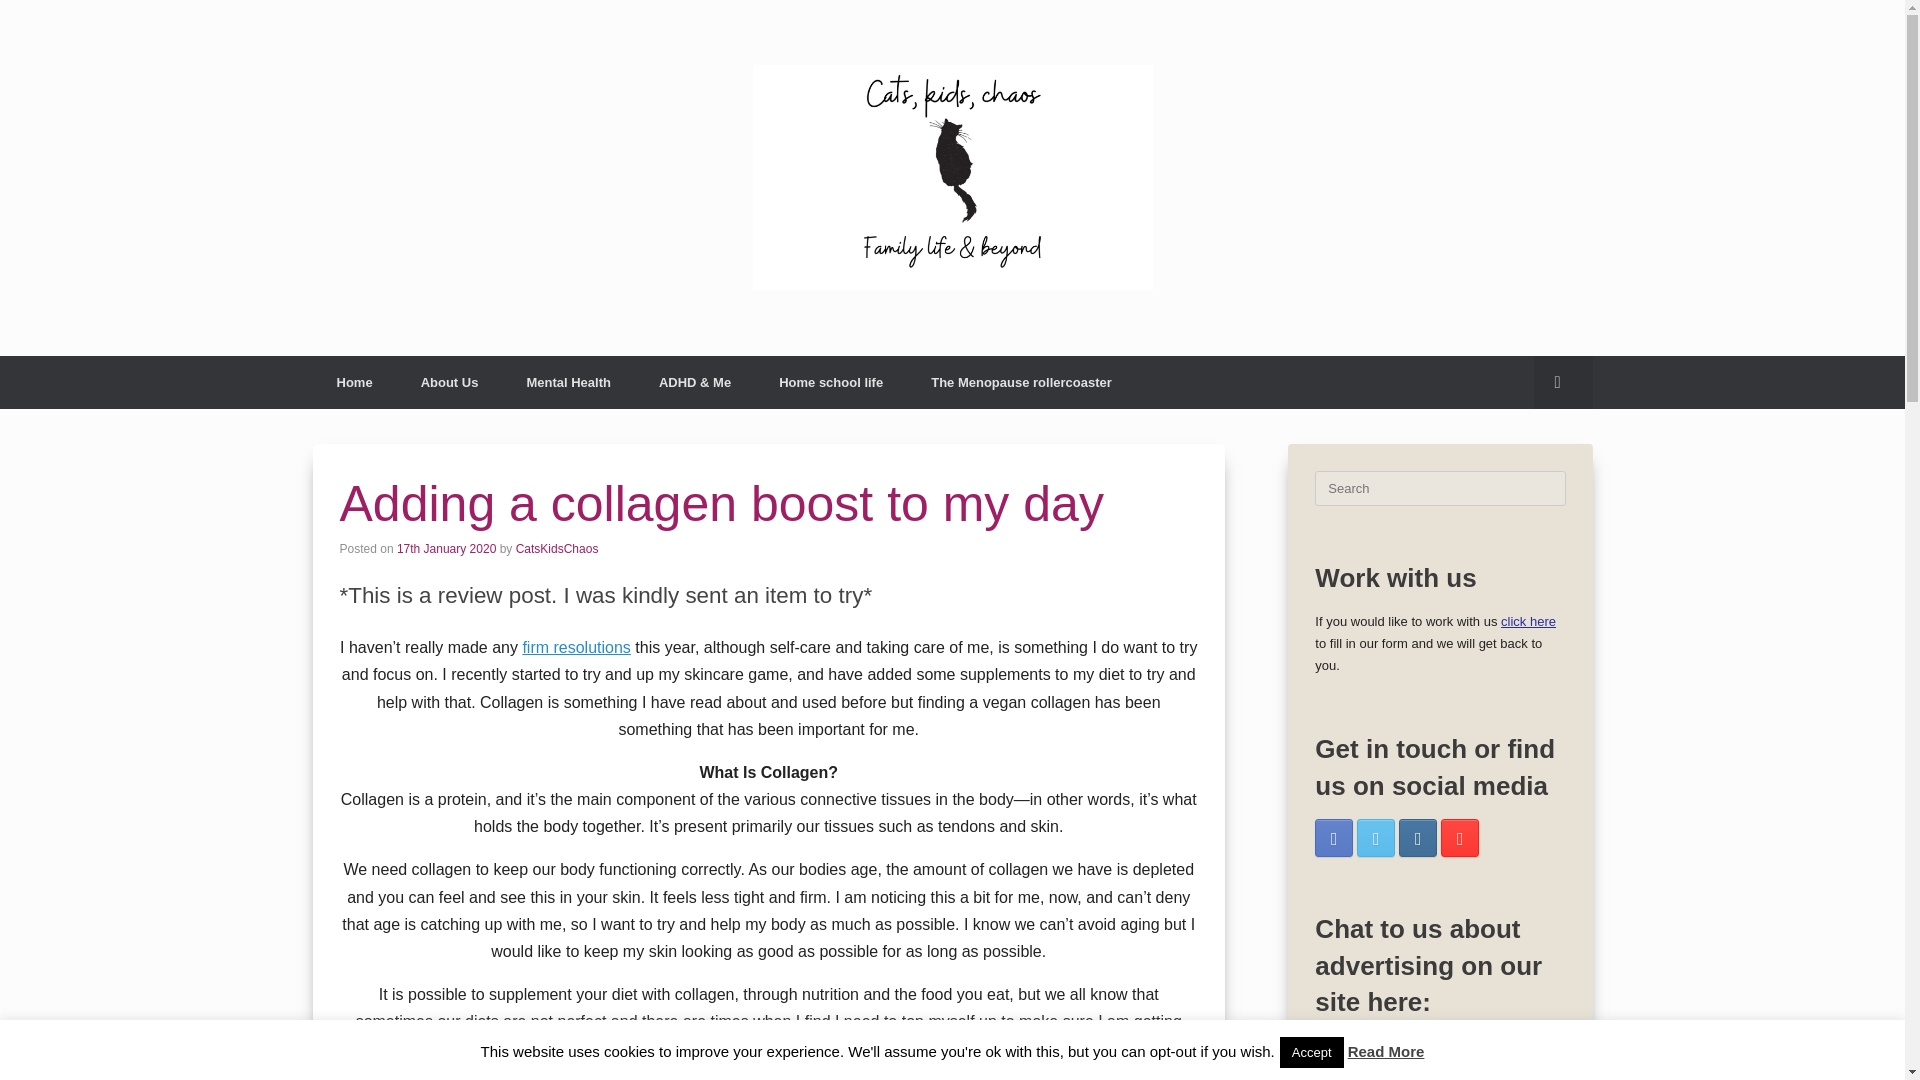 This screenshot has width=1920, height=1080. What do you see at coordinates (353, 382) in the screenshot?
I see `Home` at bounding box center [353, 382].